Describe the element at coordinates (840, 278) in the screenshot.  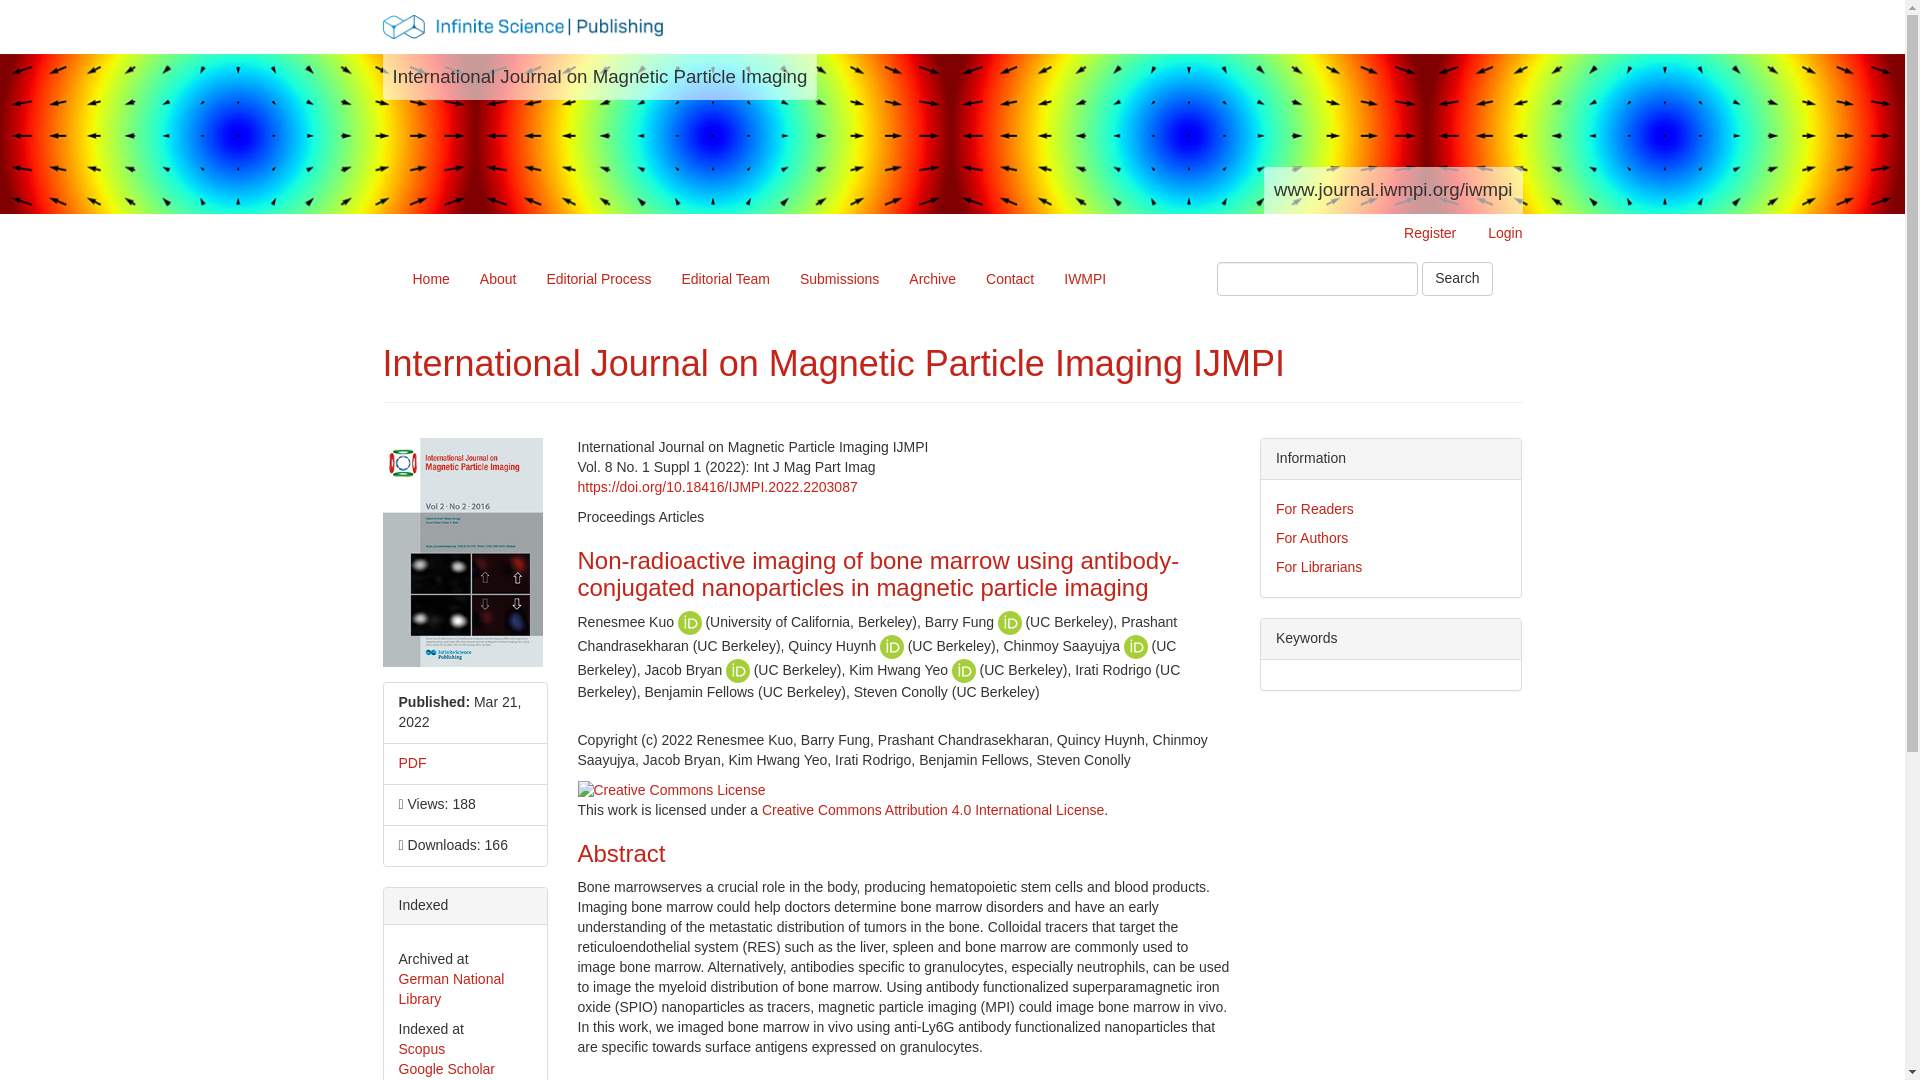
I see `Submissions` at that location.